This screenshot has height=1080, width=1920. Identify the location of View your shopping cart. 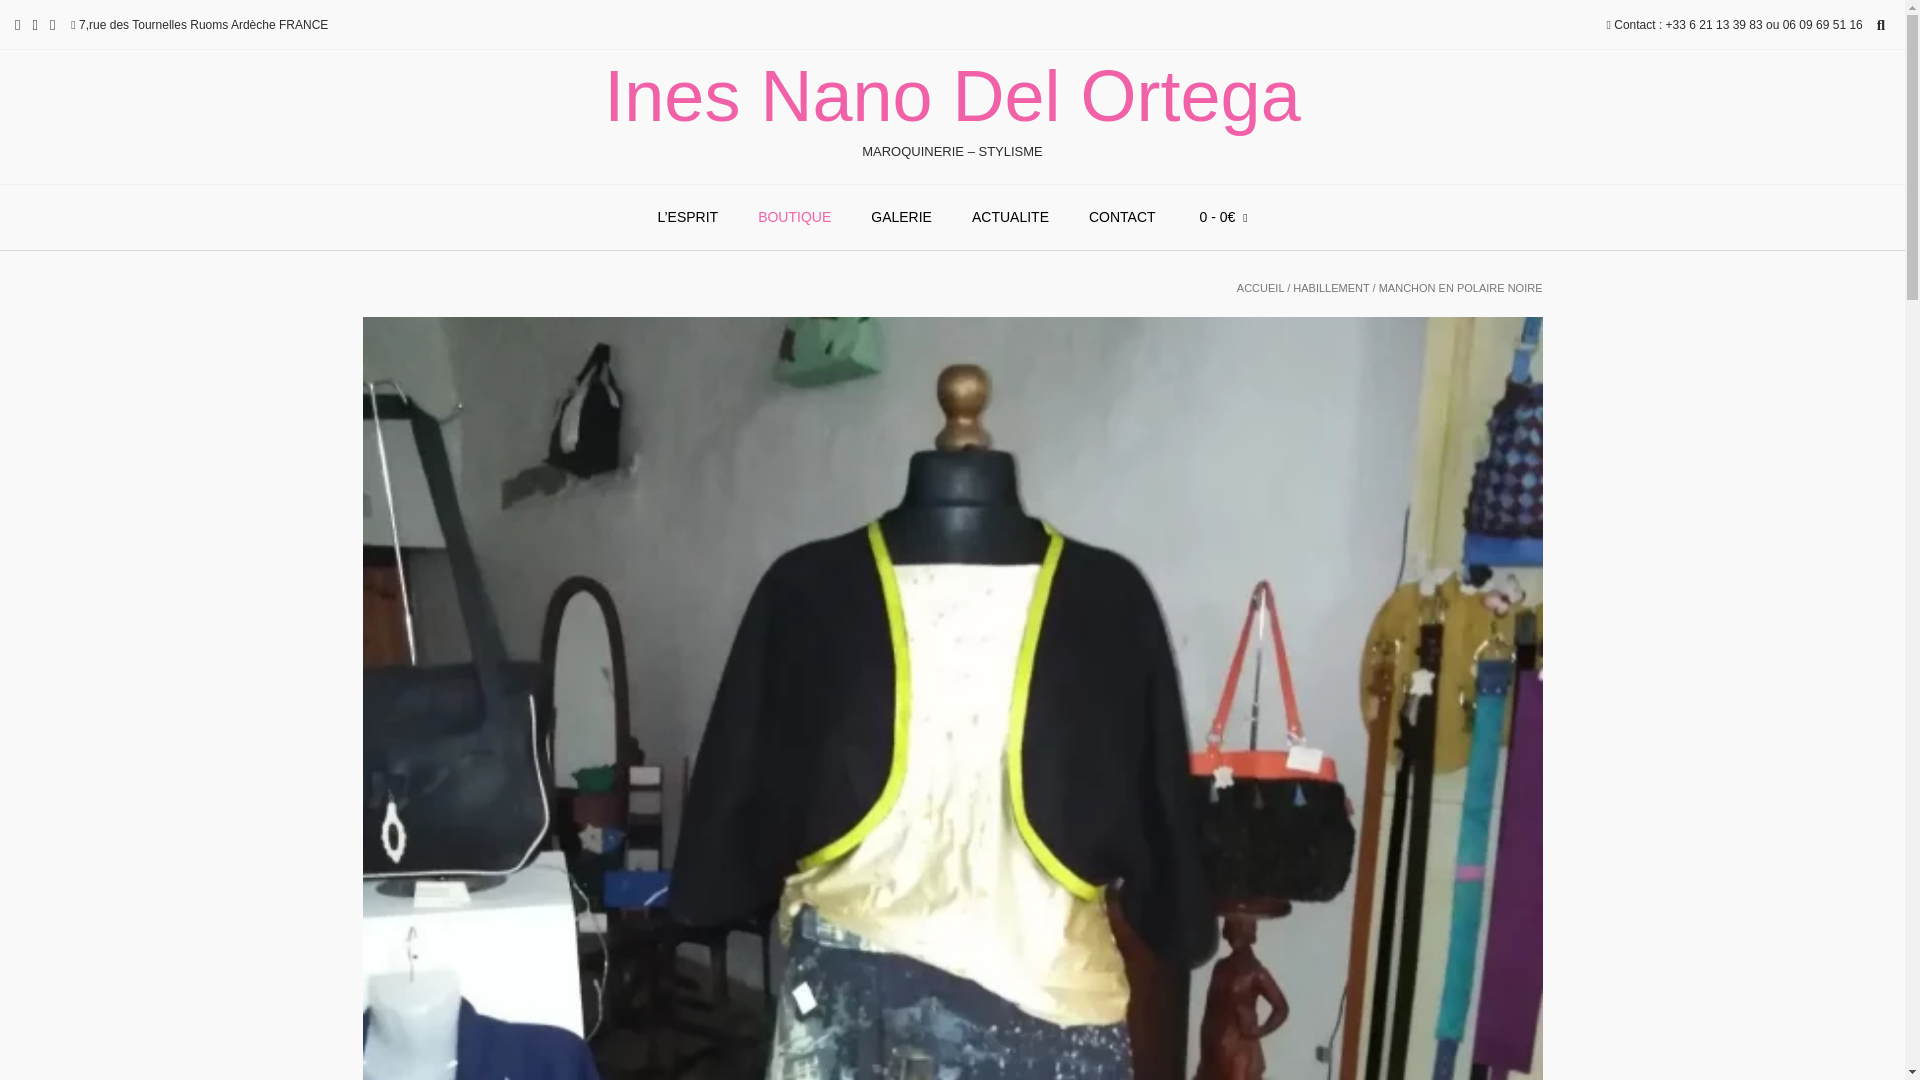
(1222, 217).